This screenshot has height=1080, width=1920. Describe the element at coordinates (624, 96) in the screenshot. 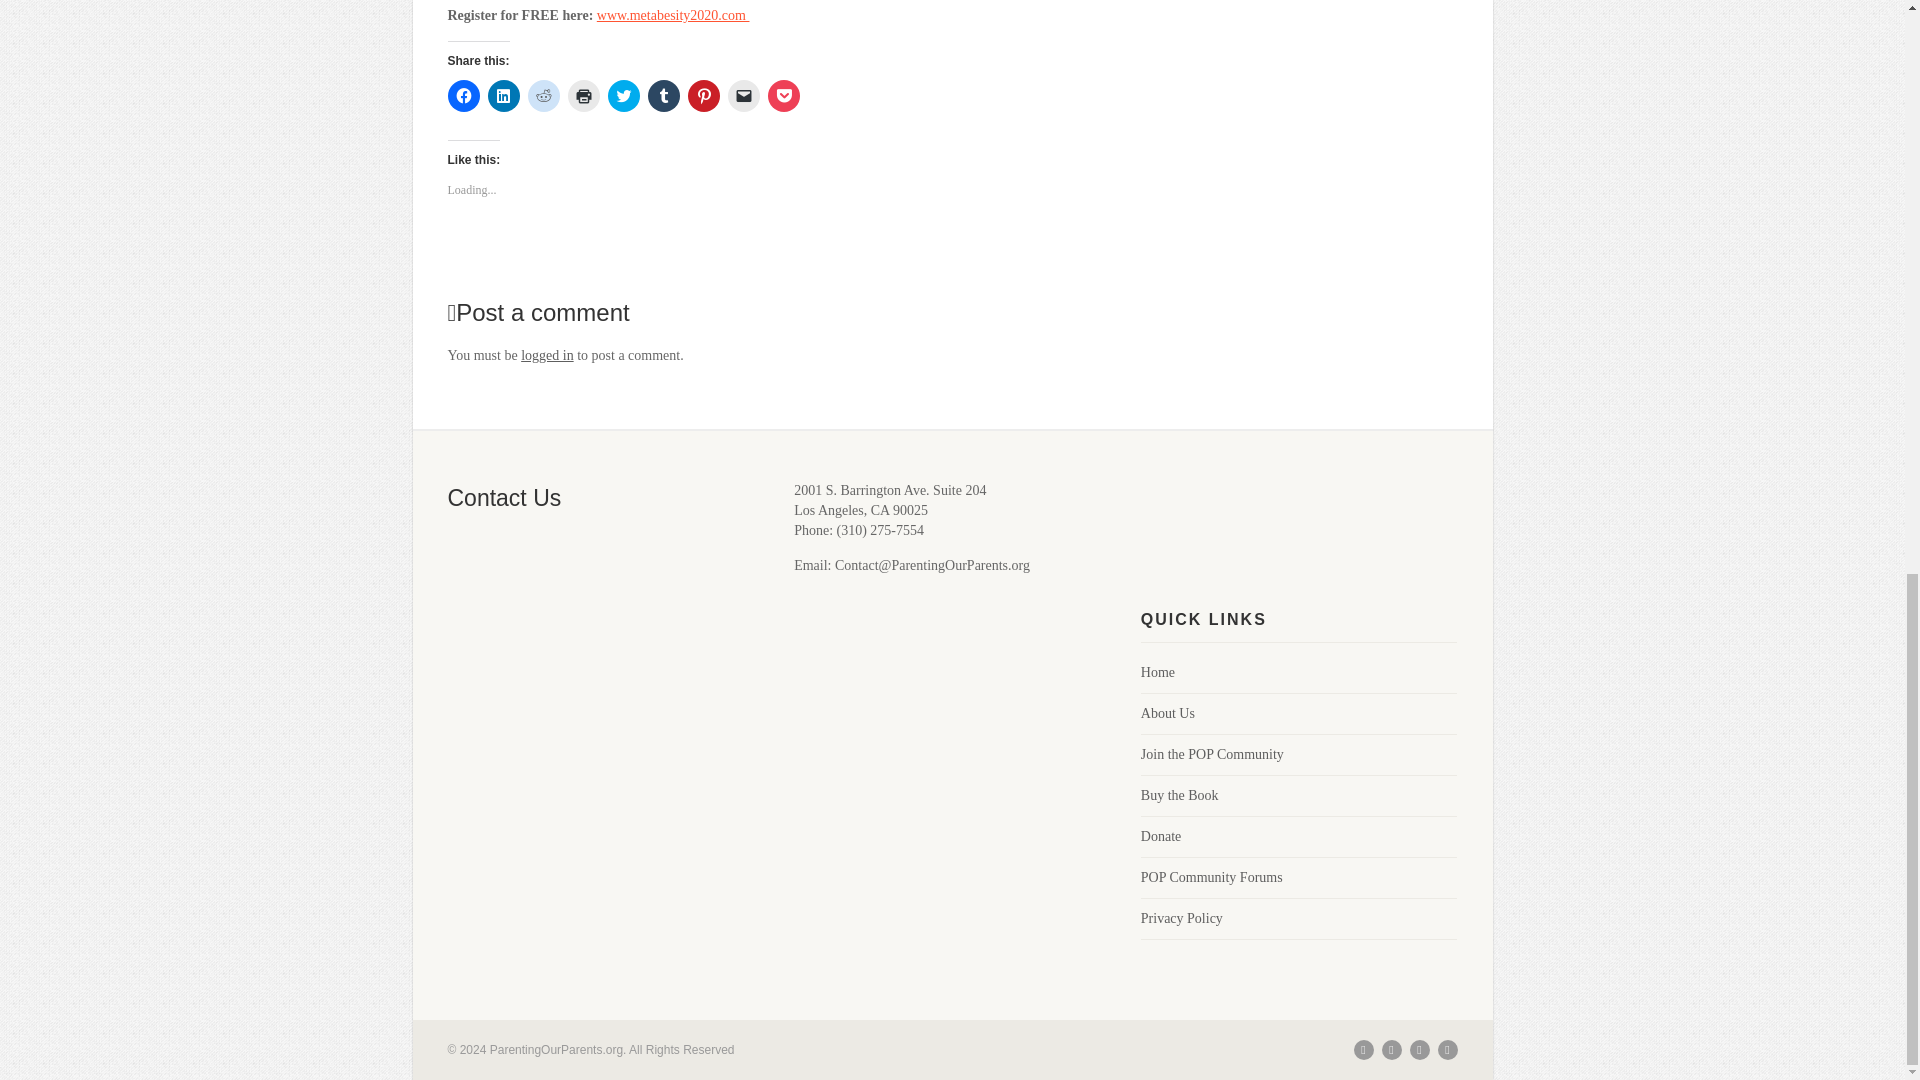

I see `Click to share on Twitter` at that location.